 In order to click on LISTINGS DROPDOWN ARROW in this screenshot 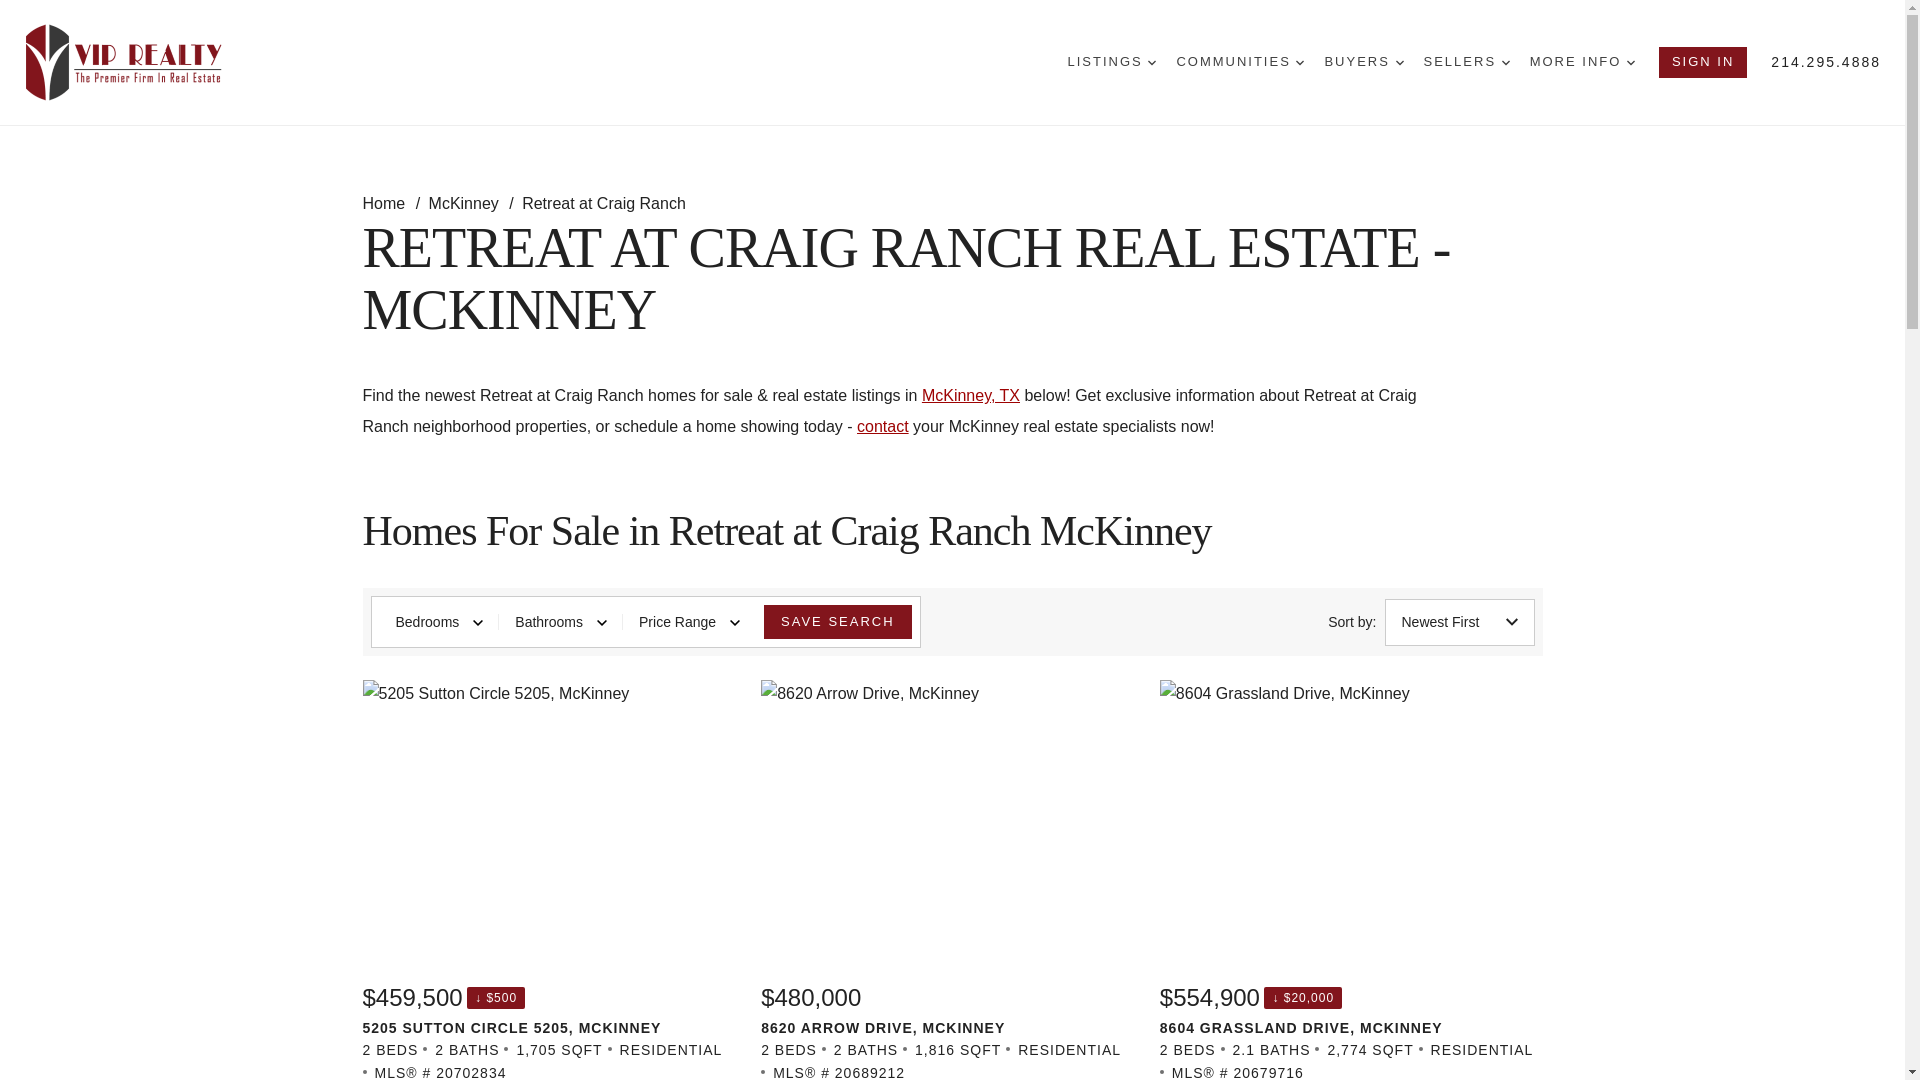, I will do `click(1112, 62)`.